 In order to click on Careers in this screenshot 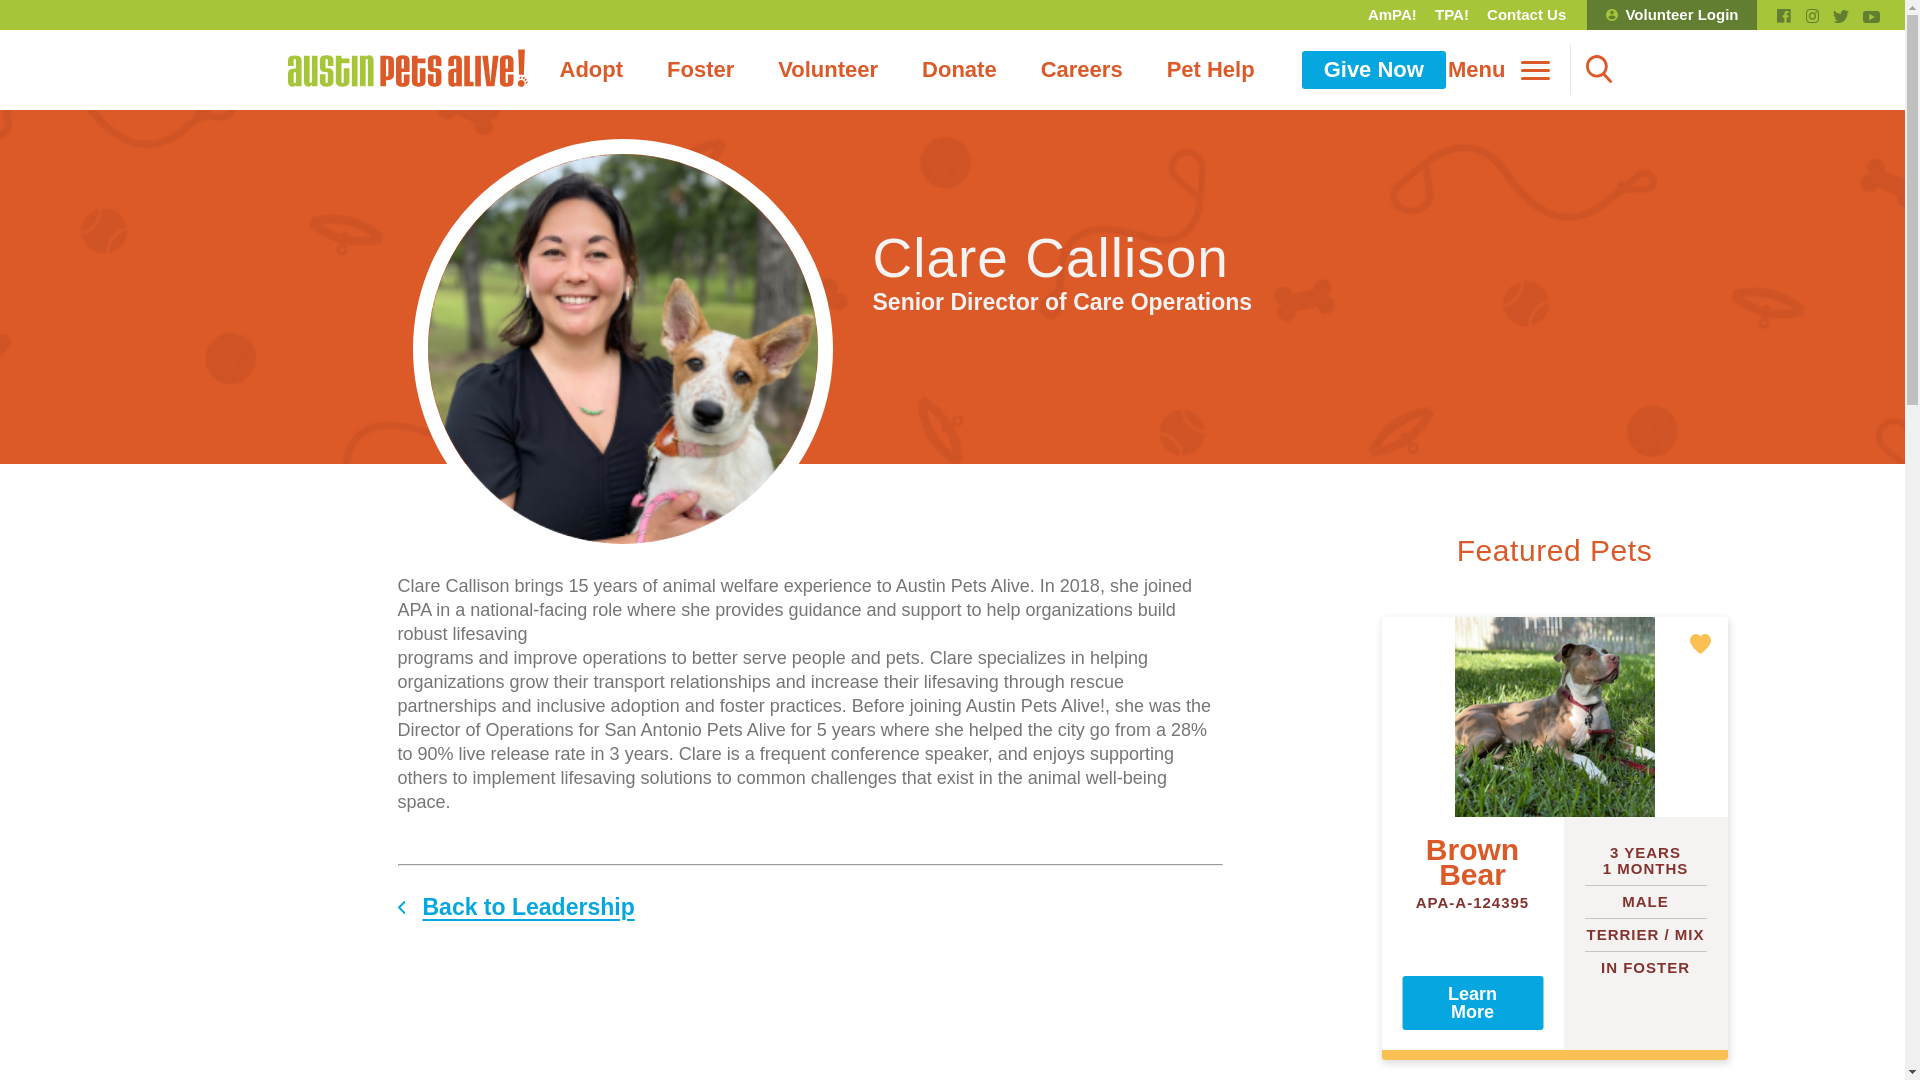, I will do `click(1082, 69)`.